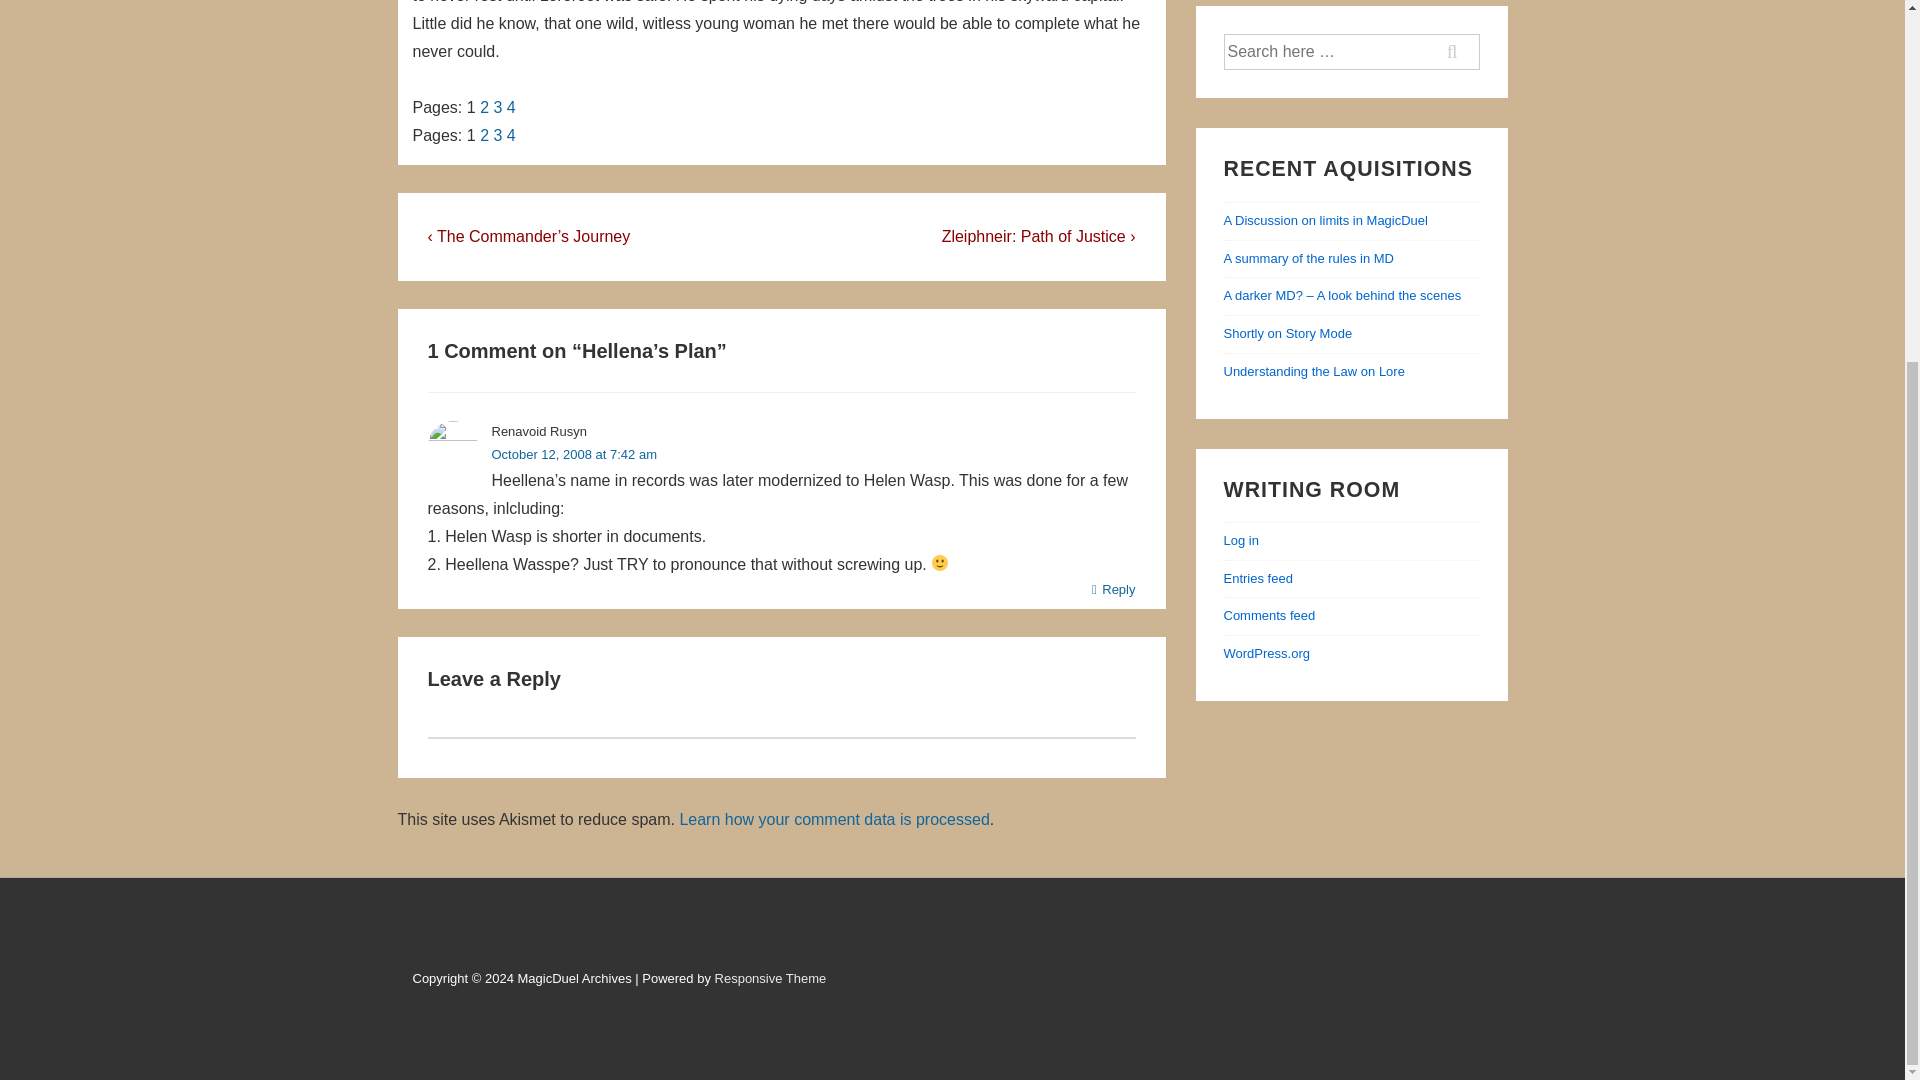 The height and width of the screenshot is (1080, 1920). I want to click on Reply, so click(1114, 590).